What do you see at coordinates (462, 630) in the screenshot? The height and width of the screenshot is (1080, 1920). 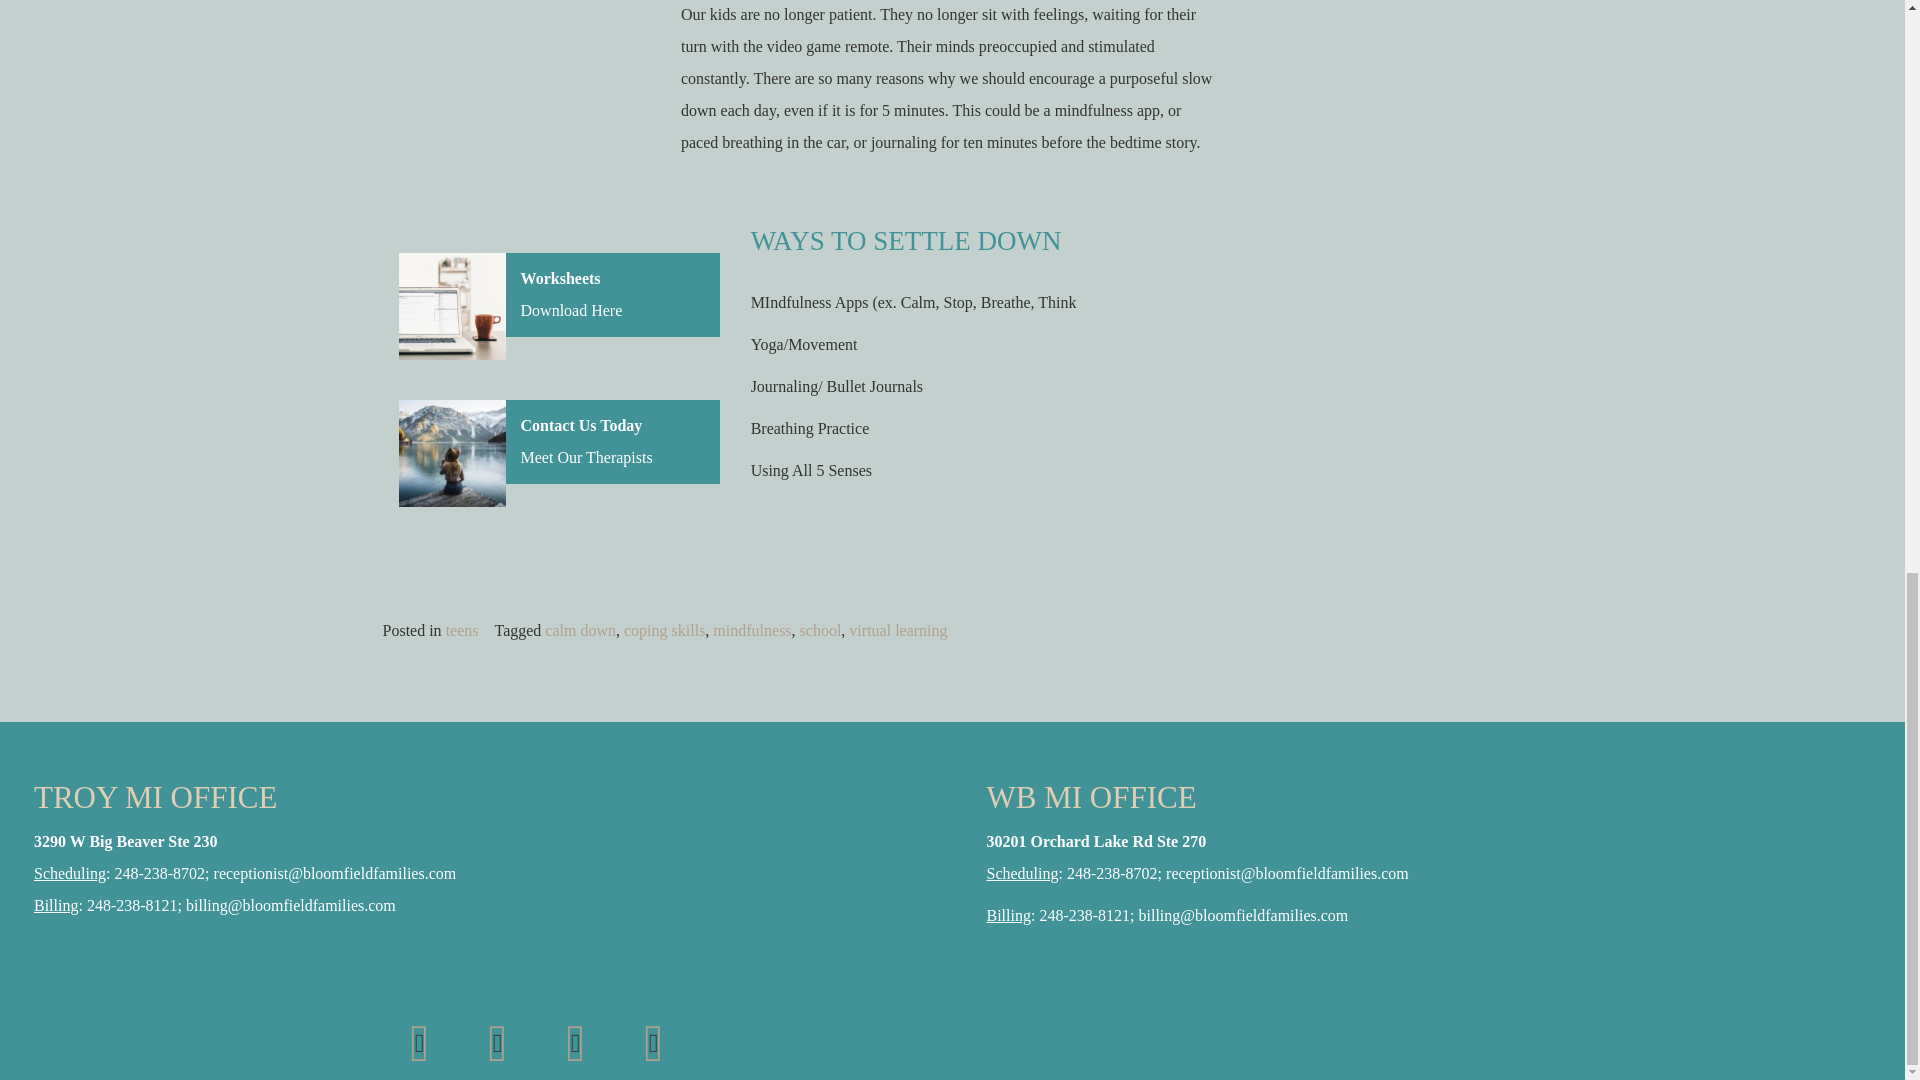 I see `teens` at bounding box center [462, 630].